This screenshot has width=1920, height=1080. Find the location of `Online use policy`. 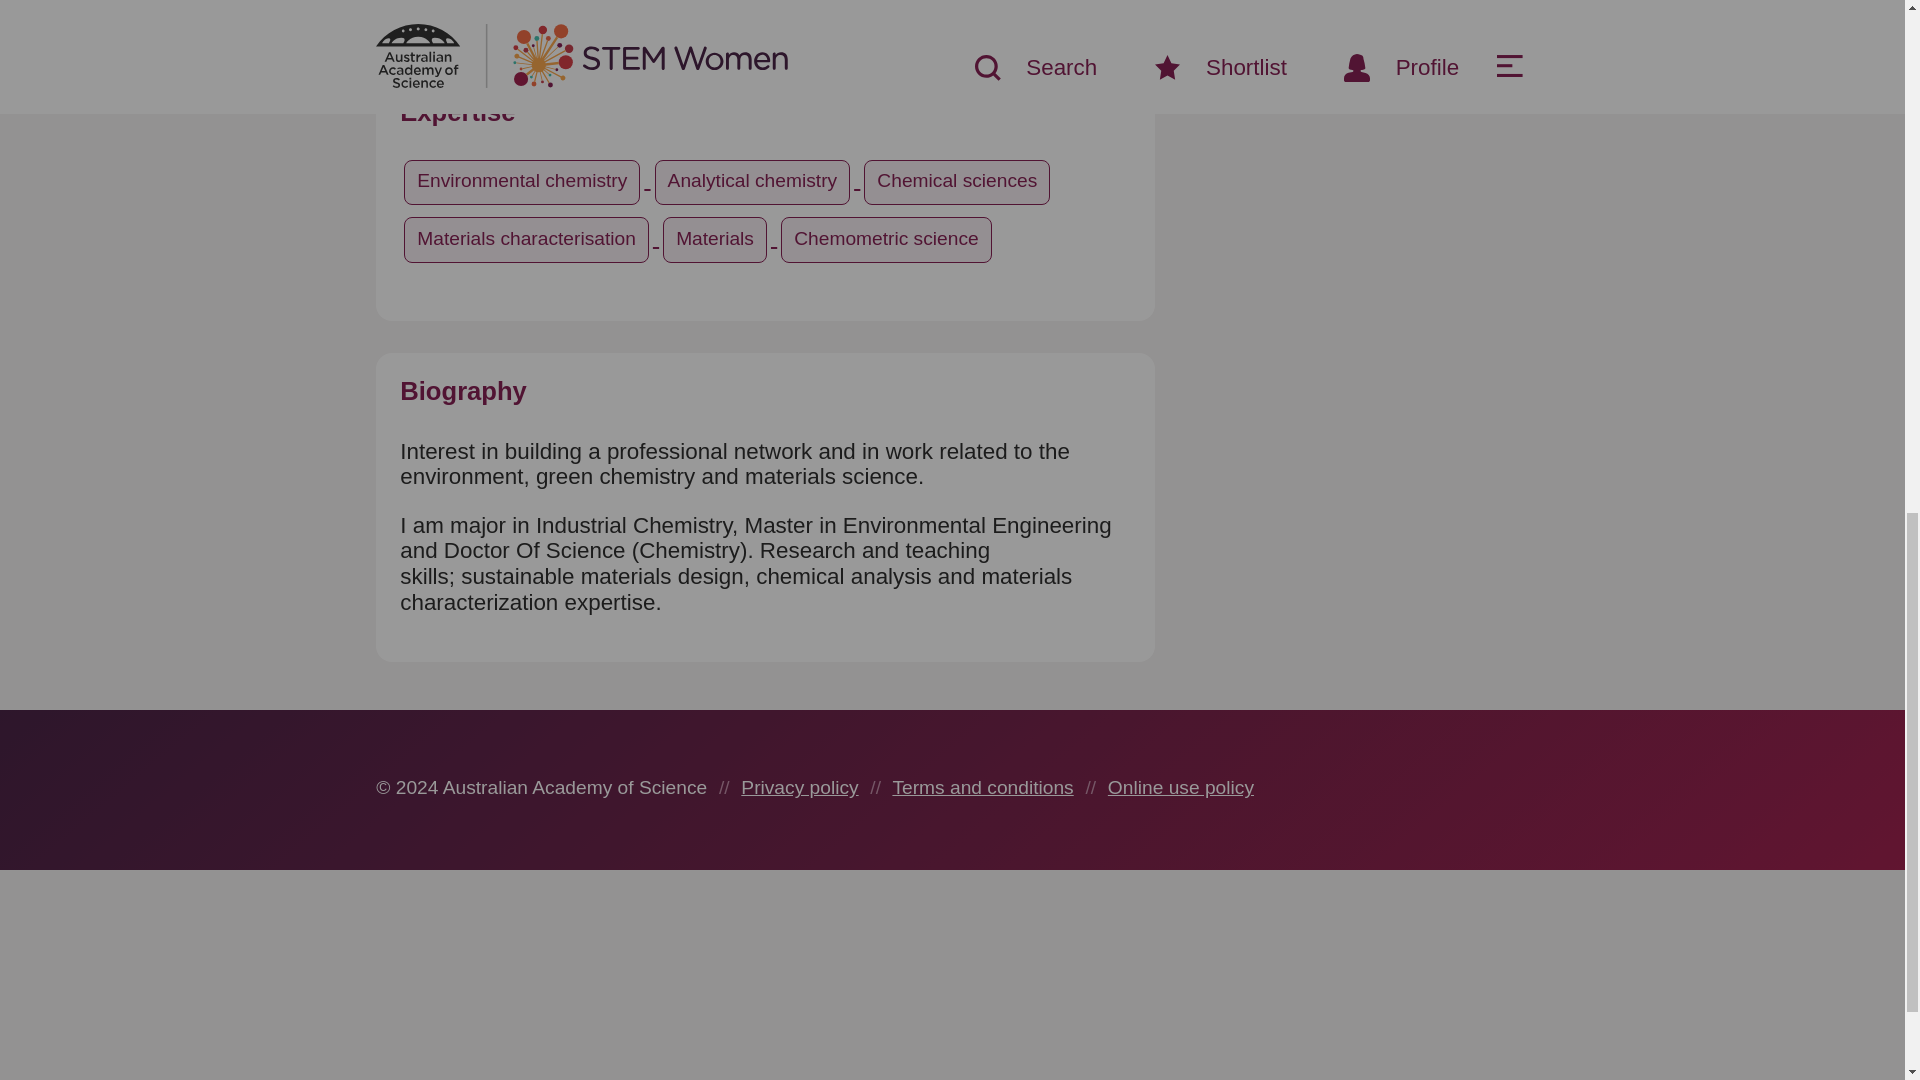

Online use policy is located at coordinates (1180, 787).